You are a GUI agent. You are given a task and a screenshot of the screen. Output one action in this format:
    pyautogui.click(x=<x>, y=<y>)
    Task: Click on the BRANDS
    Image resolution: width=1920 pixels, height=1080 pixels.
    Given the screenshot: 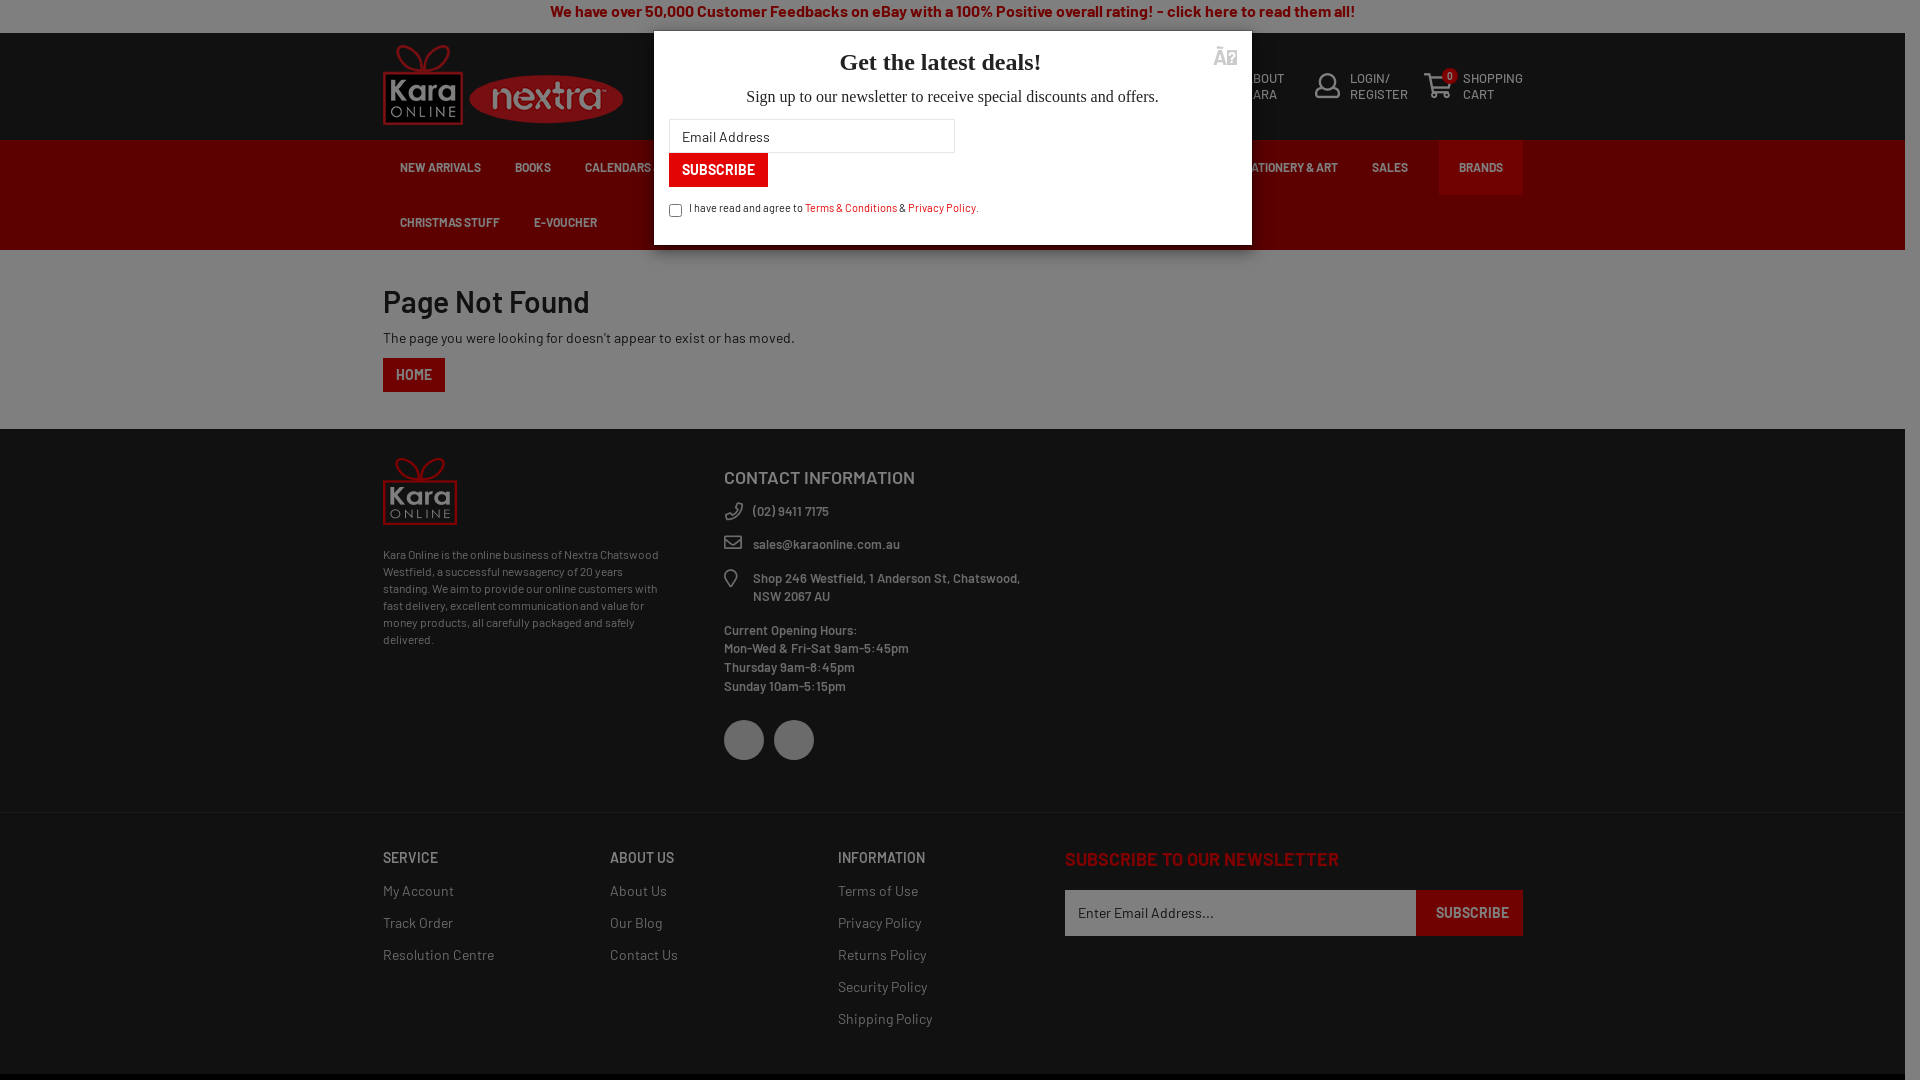 What is the action you would take?
    pyautogui.click(x=1480, y=168)
    